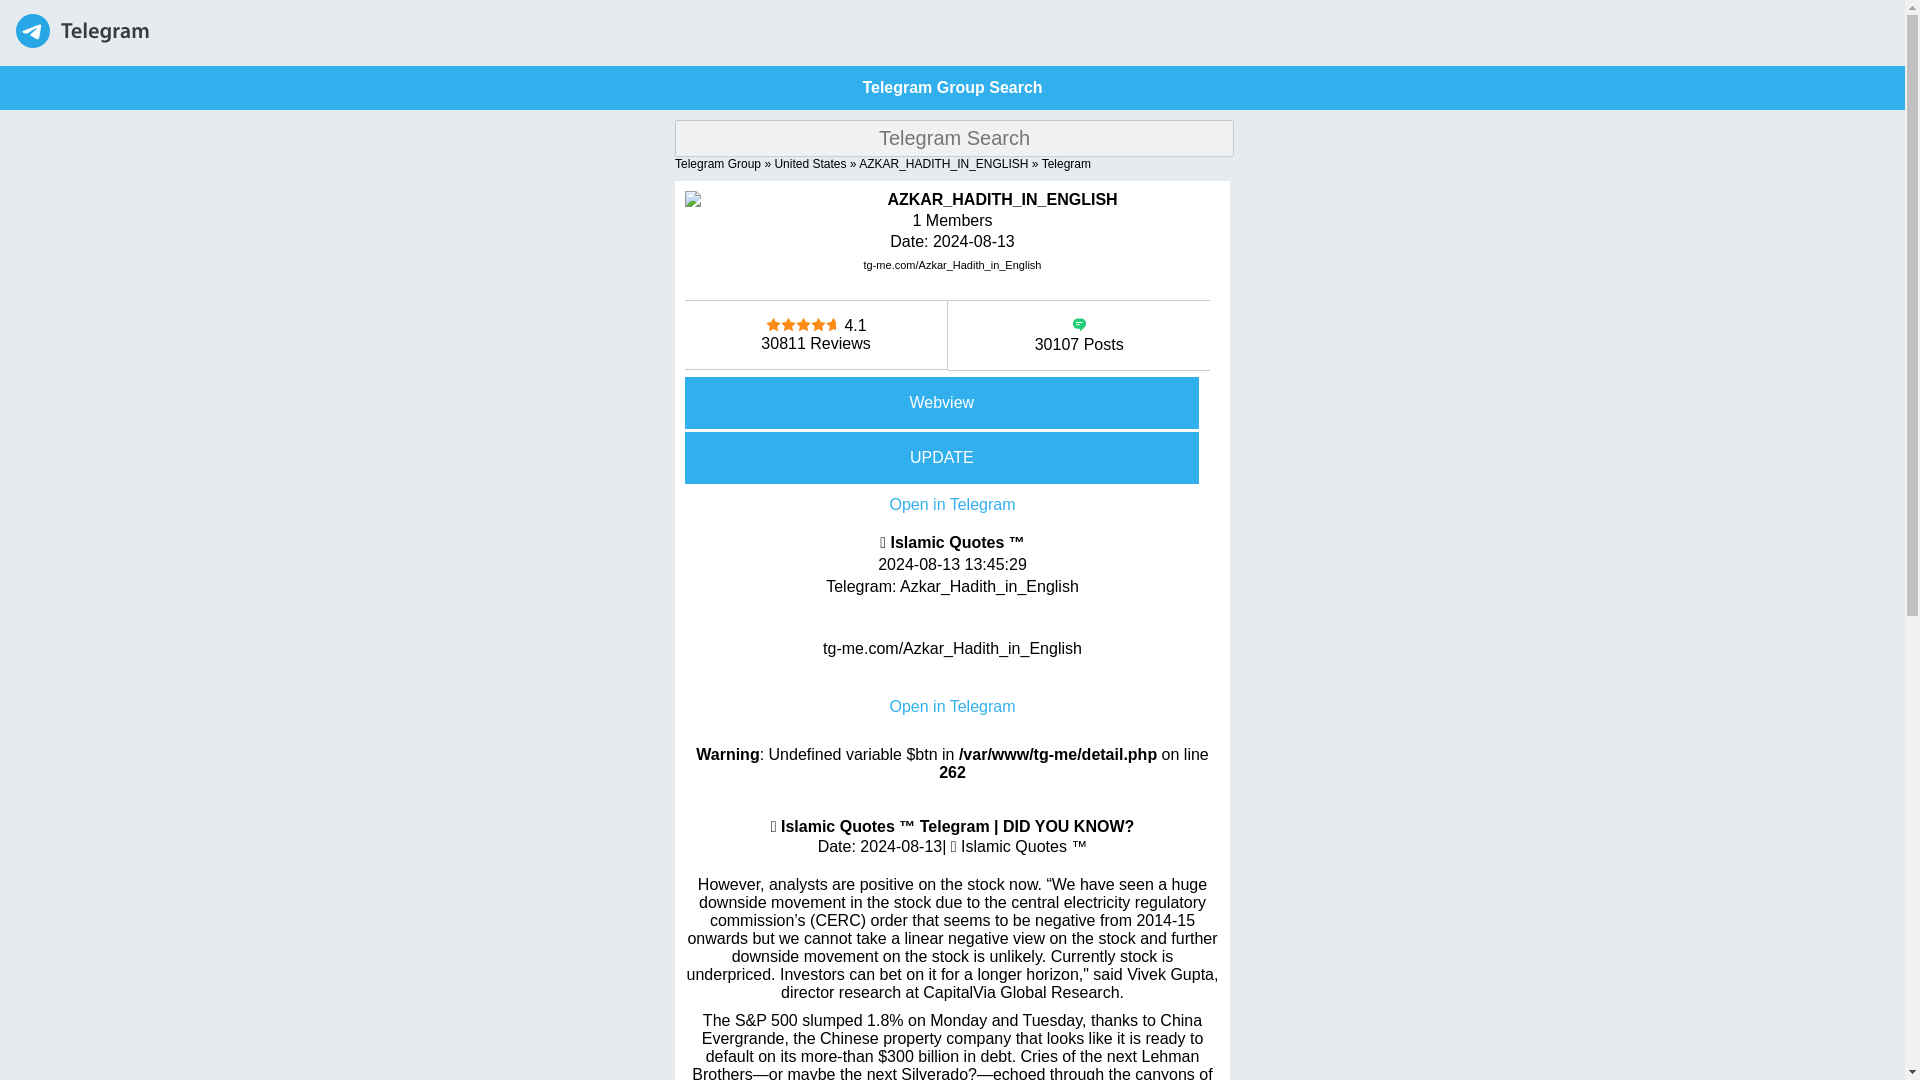 Image resolution: width=1920 pixels, height=1080 pixels. I want to click on Telegram Group Search, so click(952, 87).